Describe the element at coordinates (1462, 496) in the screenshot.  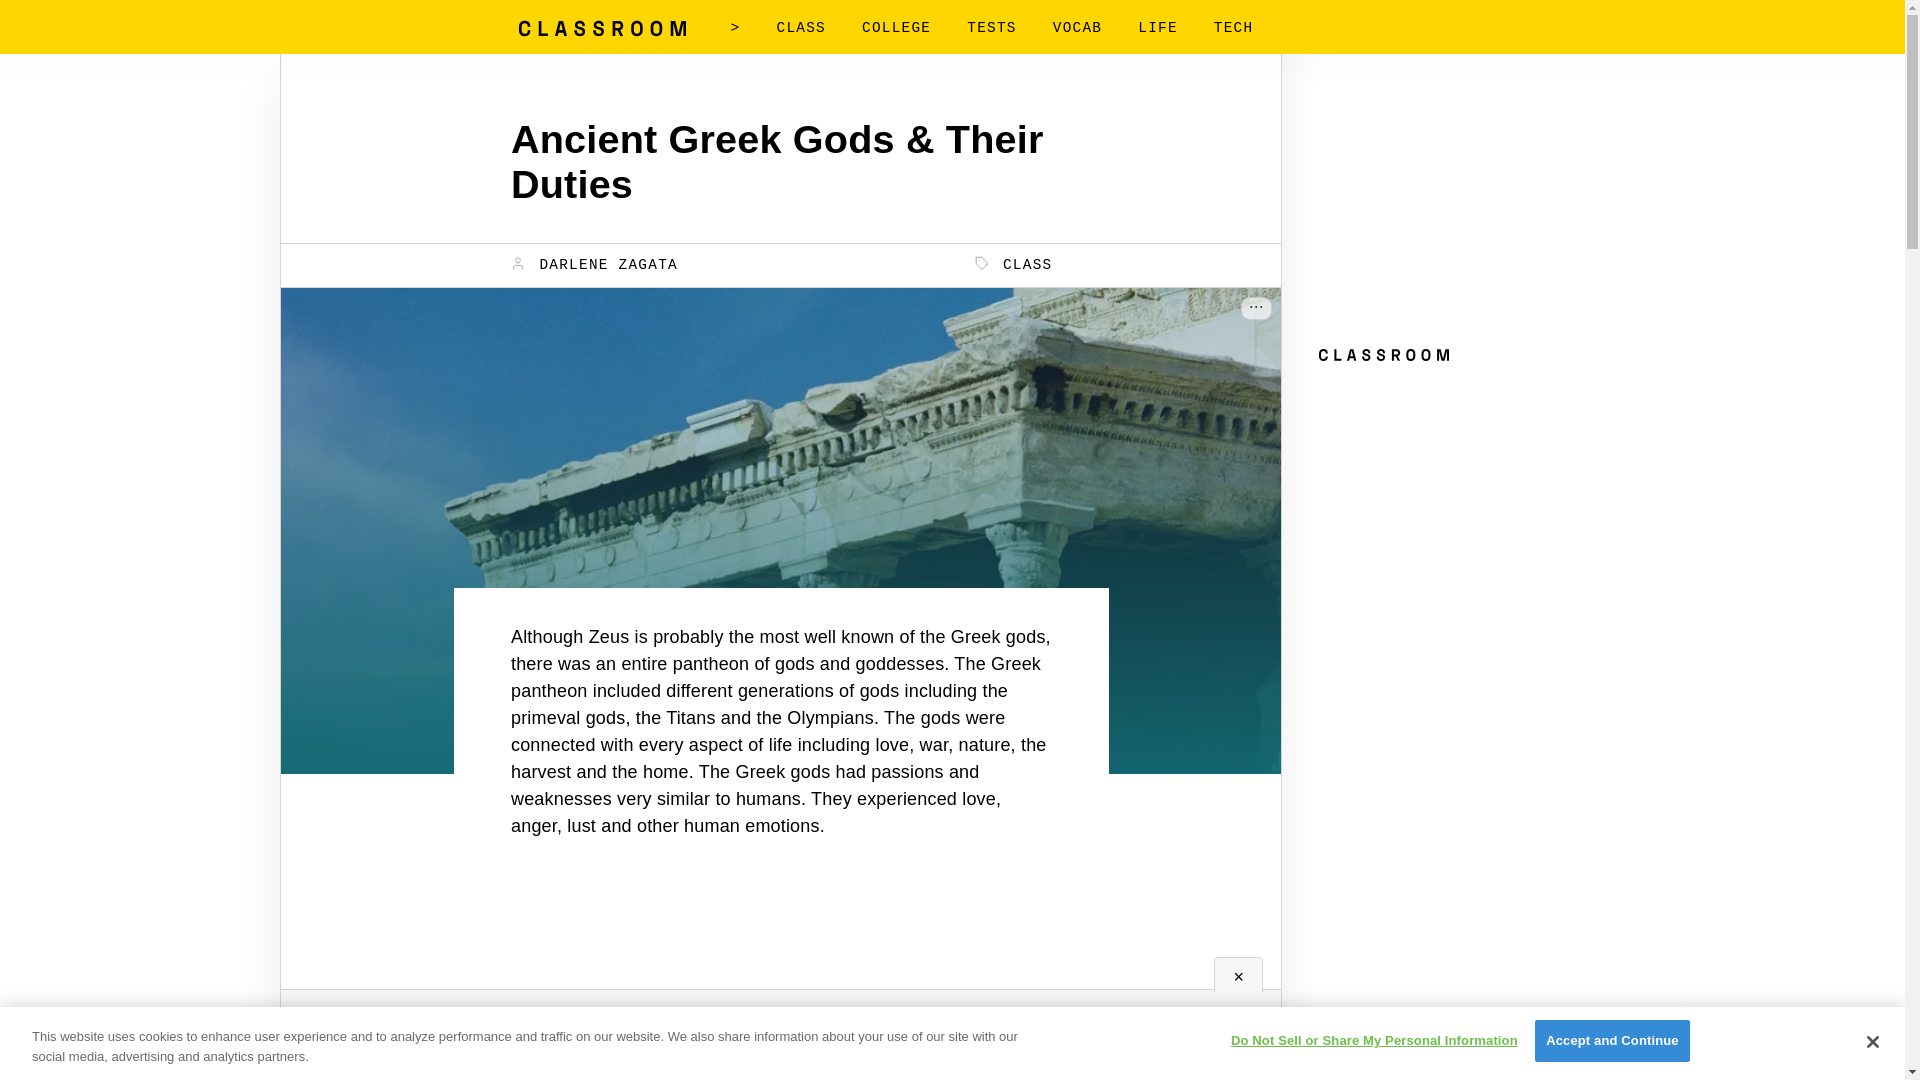
I see `3rd party ad content` at that location.